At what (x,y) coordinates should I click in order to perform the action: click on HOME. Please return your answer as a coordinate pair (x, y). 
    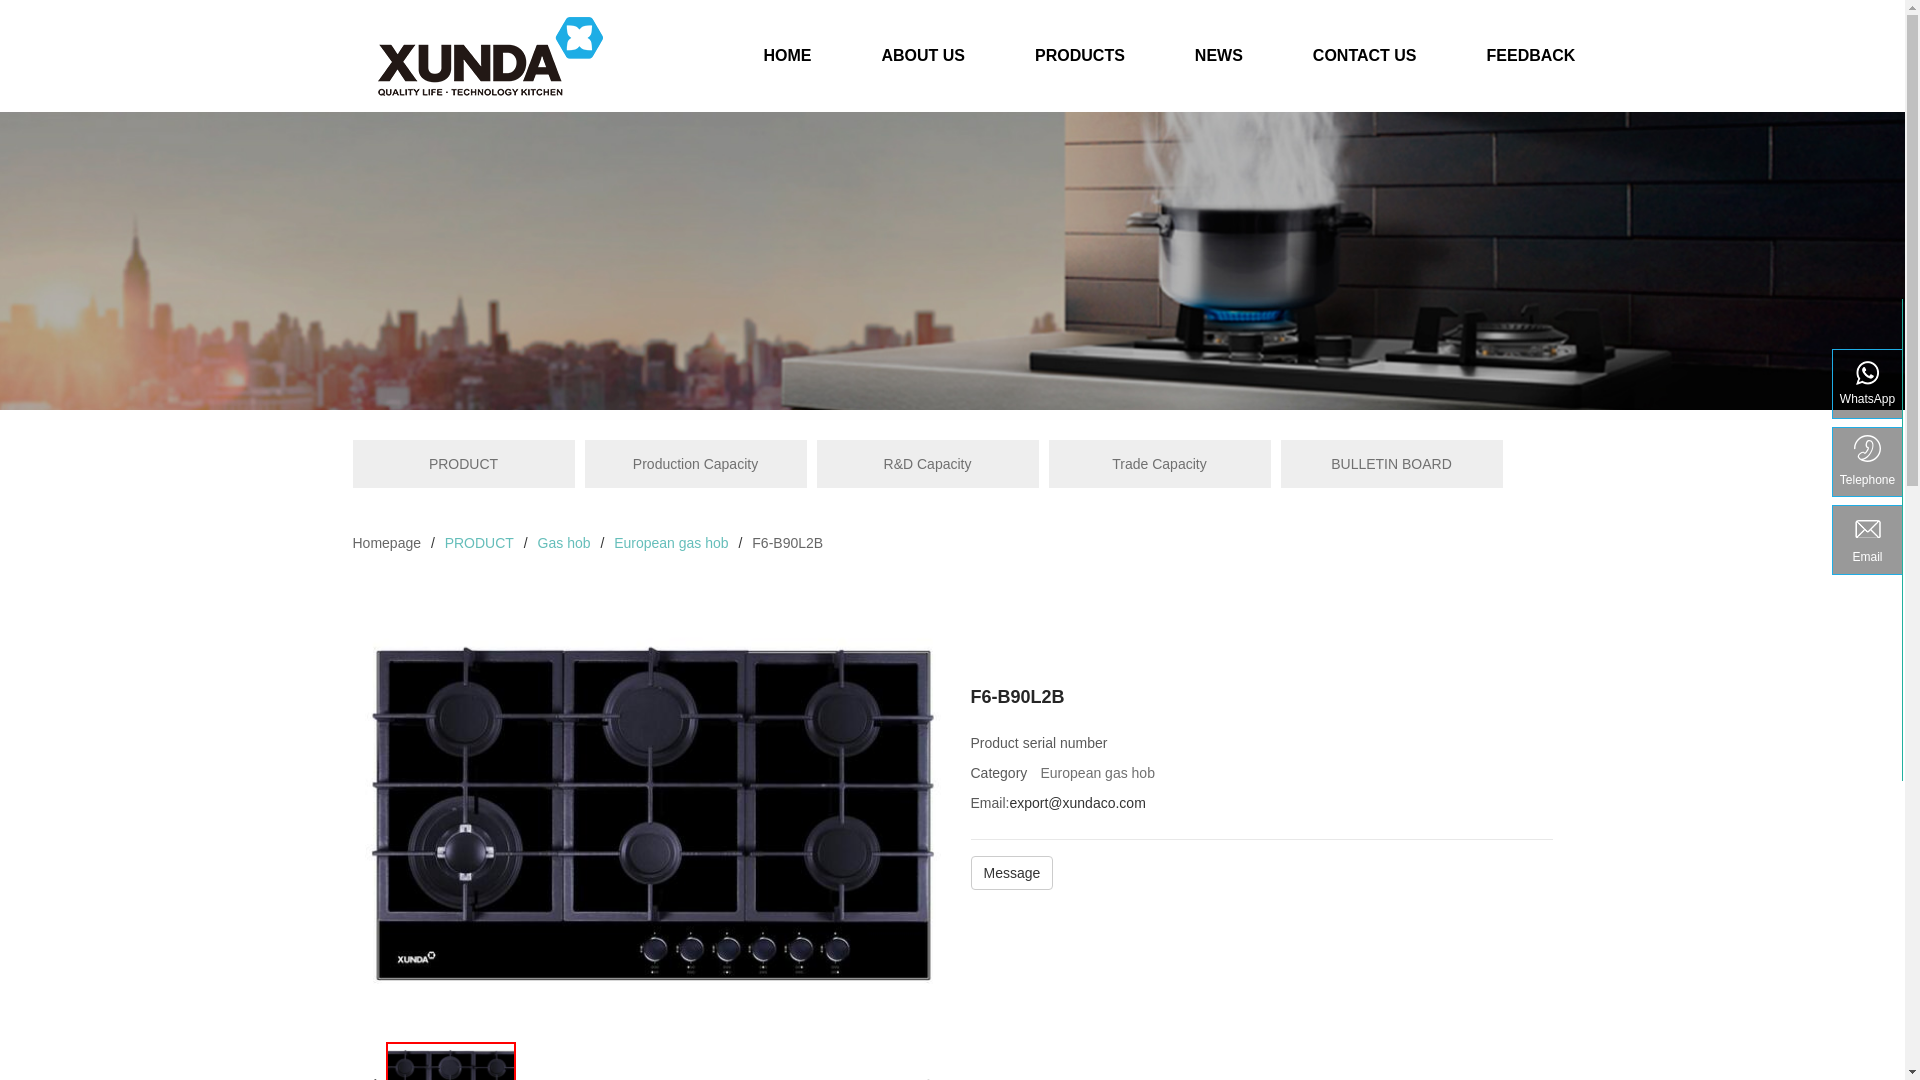
    Looking at the image, I should click on (787, 64).